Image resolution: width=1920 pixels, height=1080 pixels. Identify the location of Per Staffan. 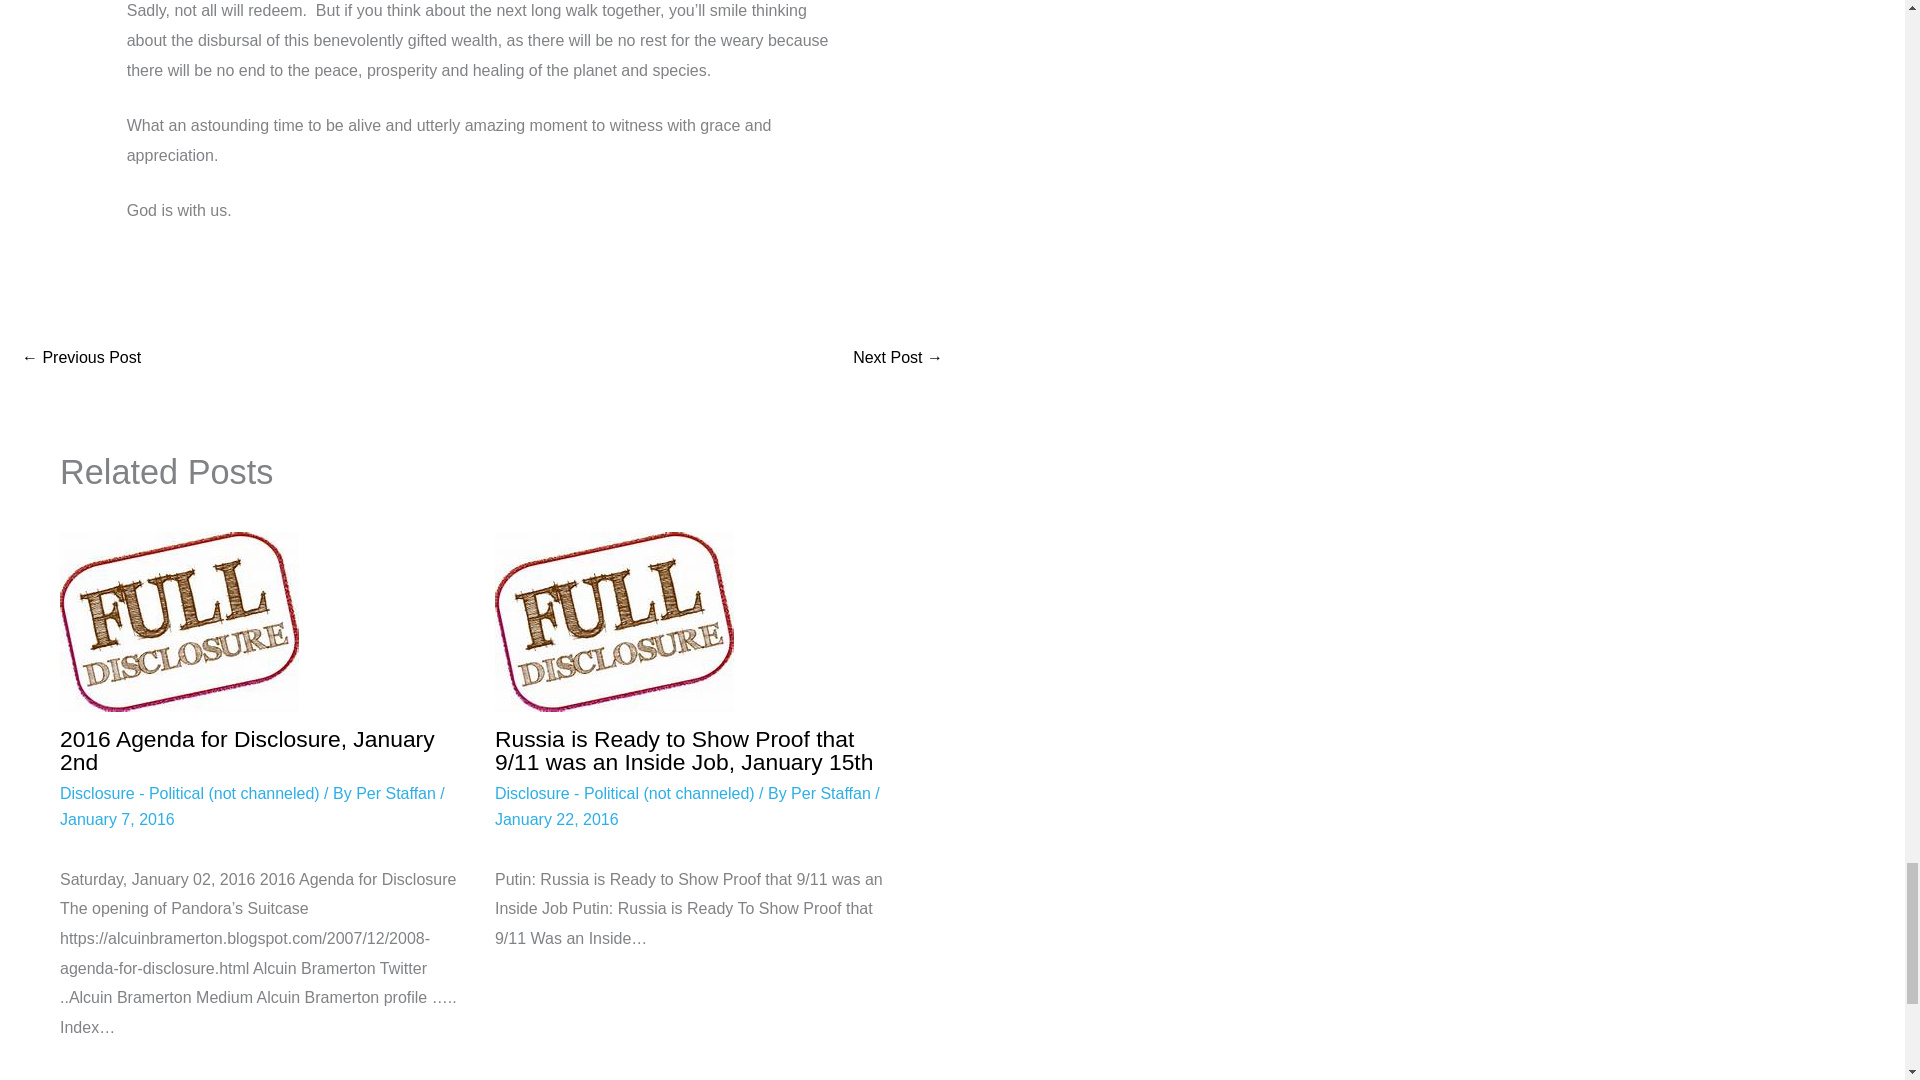
(833, 794).